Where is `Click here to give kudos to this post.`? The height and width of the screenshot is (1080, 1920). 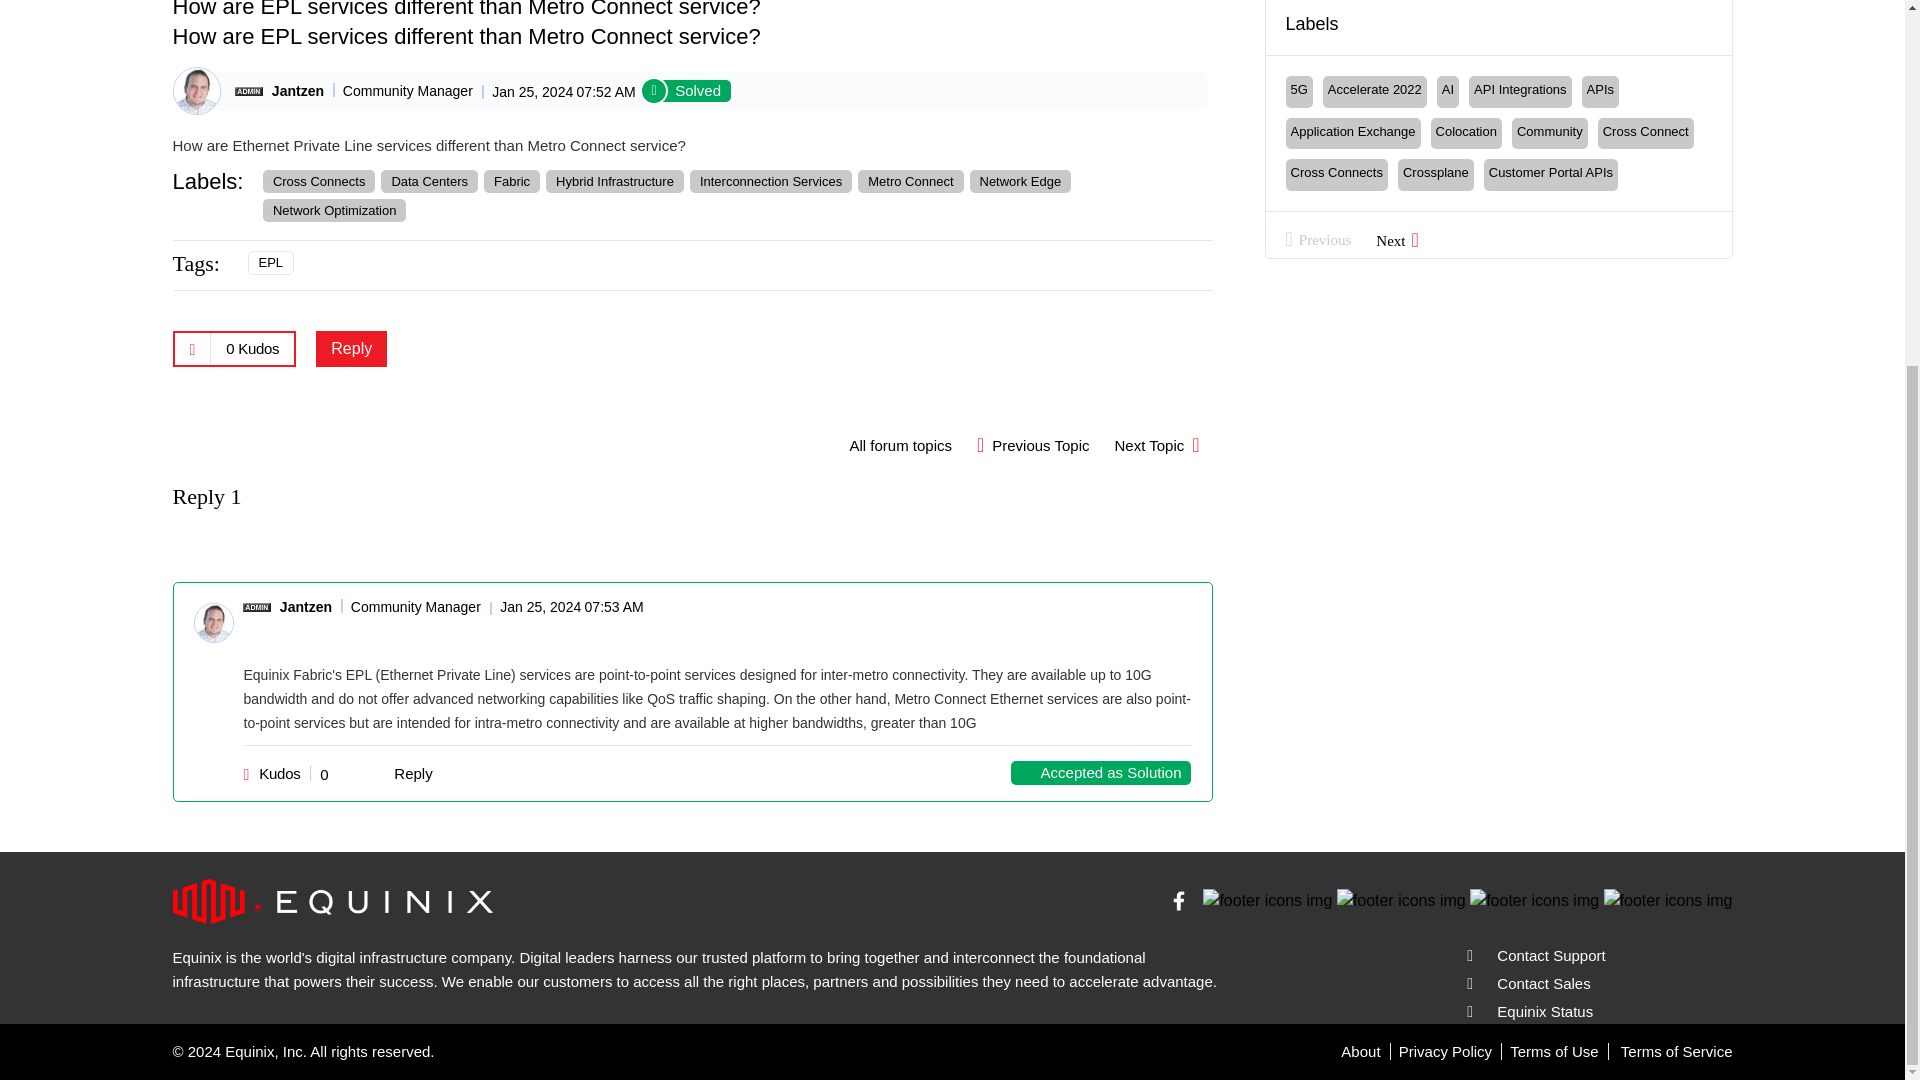 Click here to give kudos to this post. is located at coordinates (192, 348).